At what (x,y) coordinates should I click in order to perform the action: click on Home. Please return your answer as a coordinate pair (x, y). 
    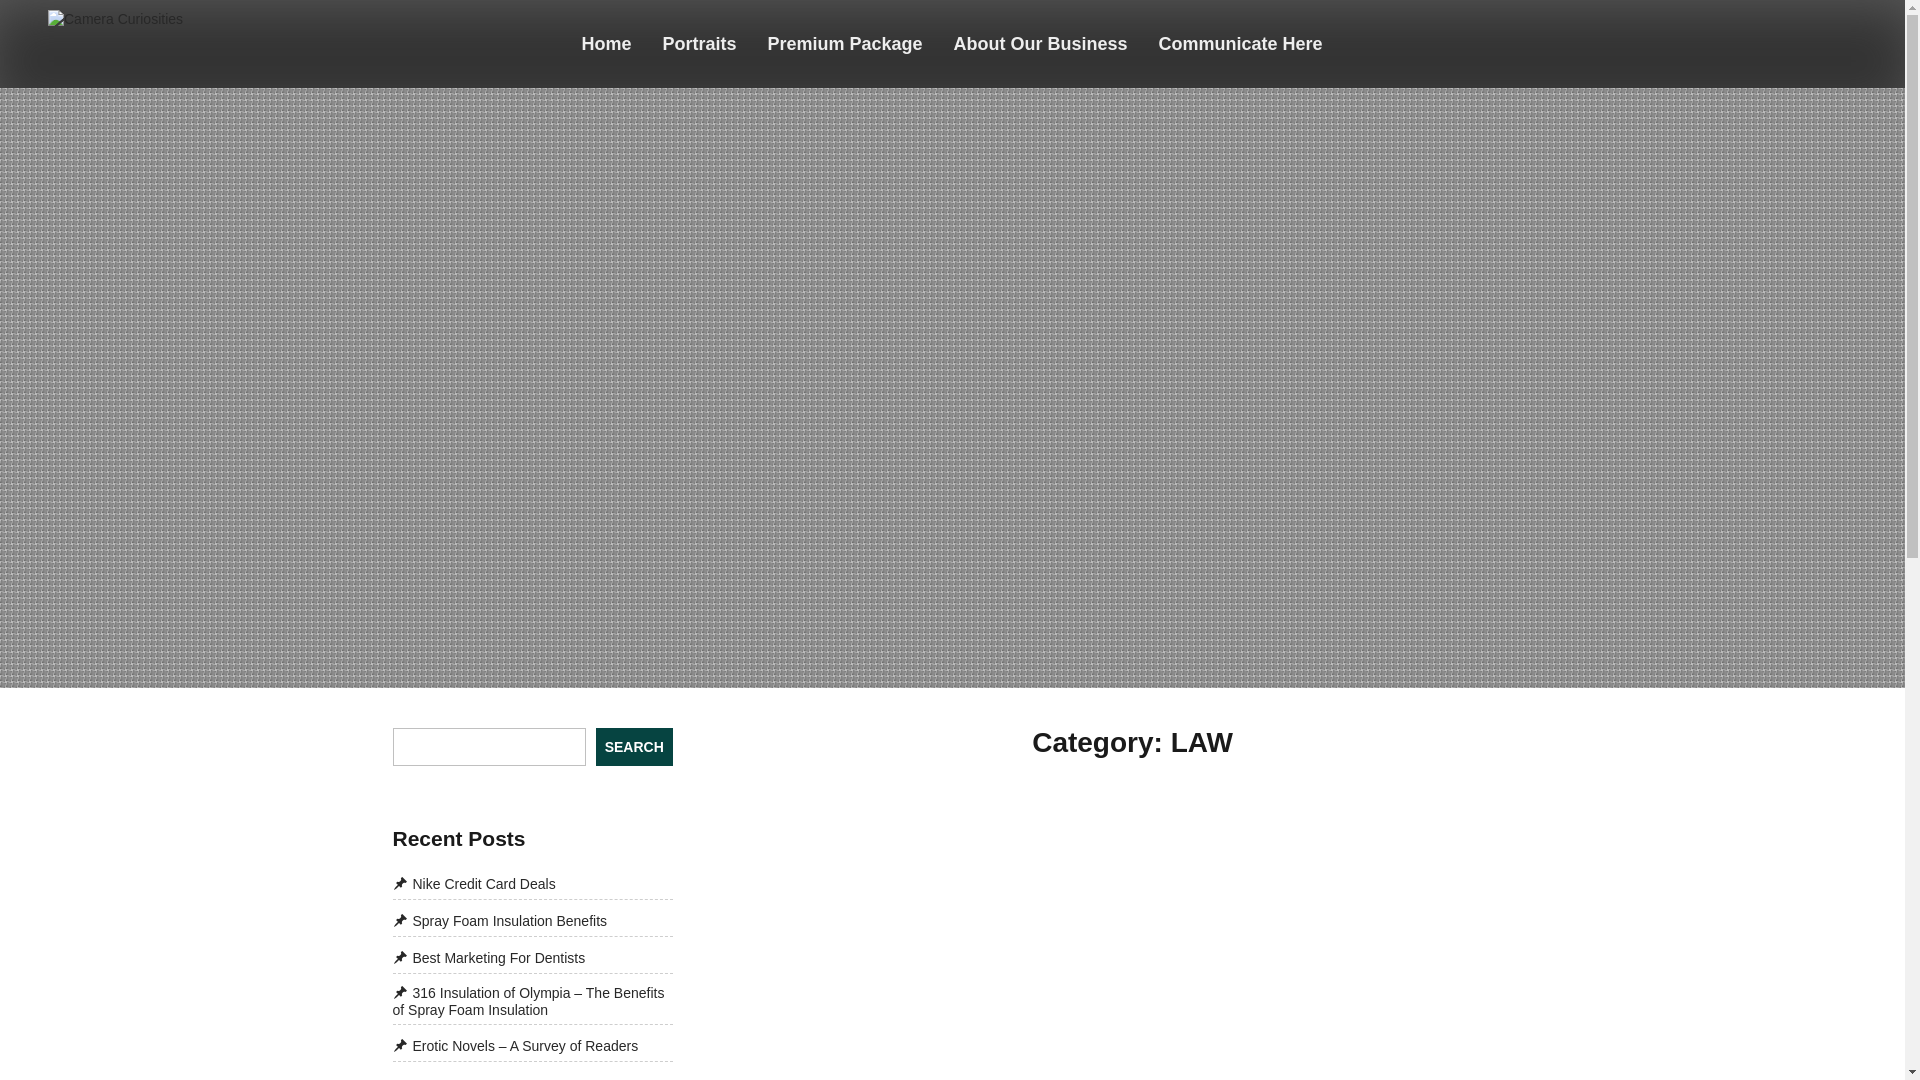
    Looking at the image, I should click on (606, 43).